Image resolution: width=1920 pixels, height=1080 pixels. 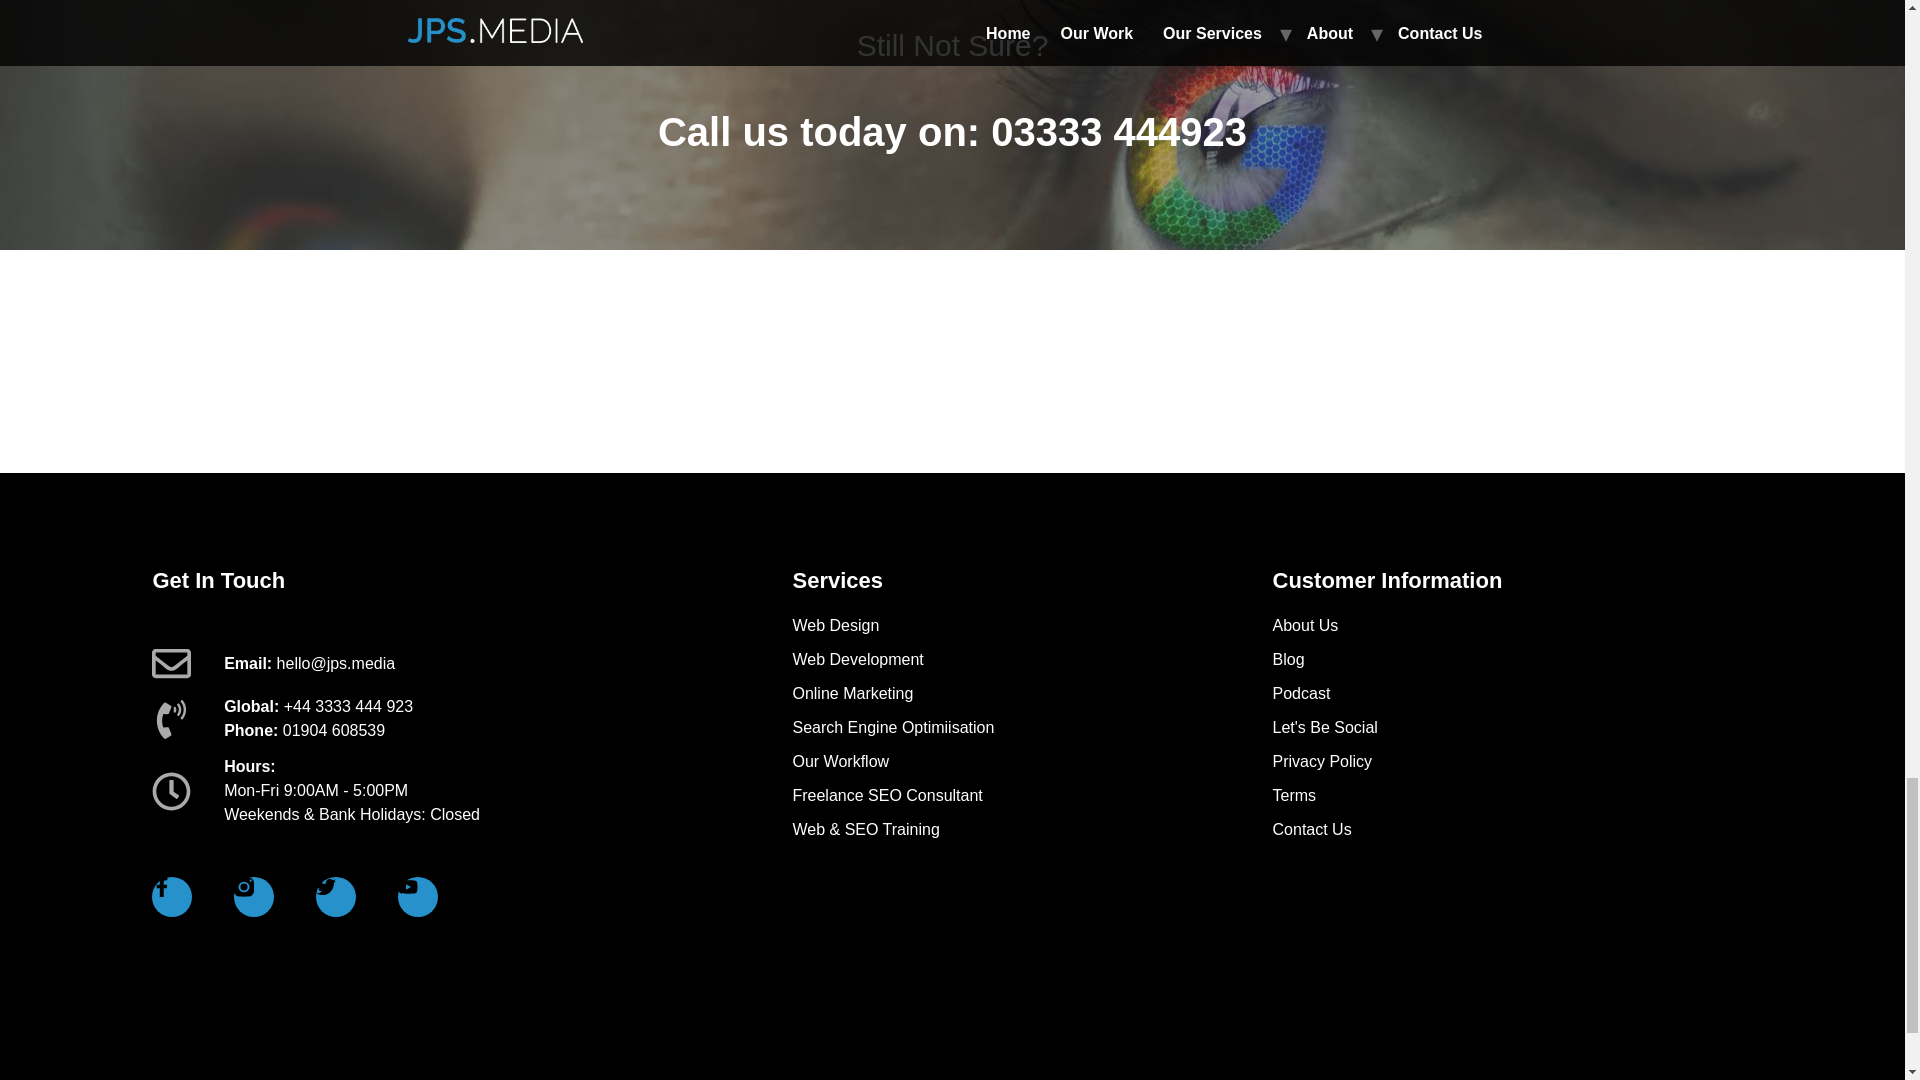 What do you see at coordinates (1512, 694) in the screenshot?
I see `Podcast` at bounding box center [1512, 694].